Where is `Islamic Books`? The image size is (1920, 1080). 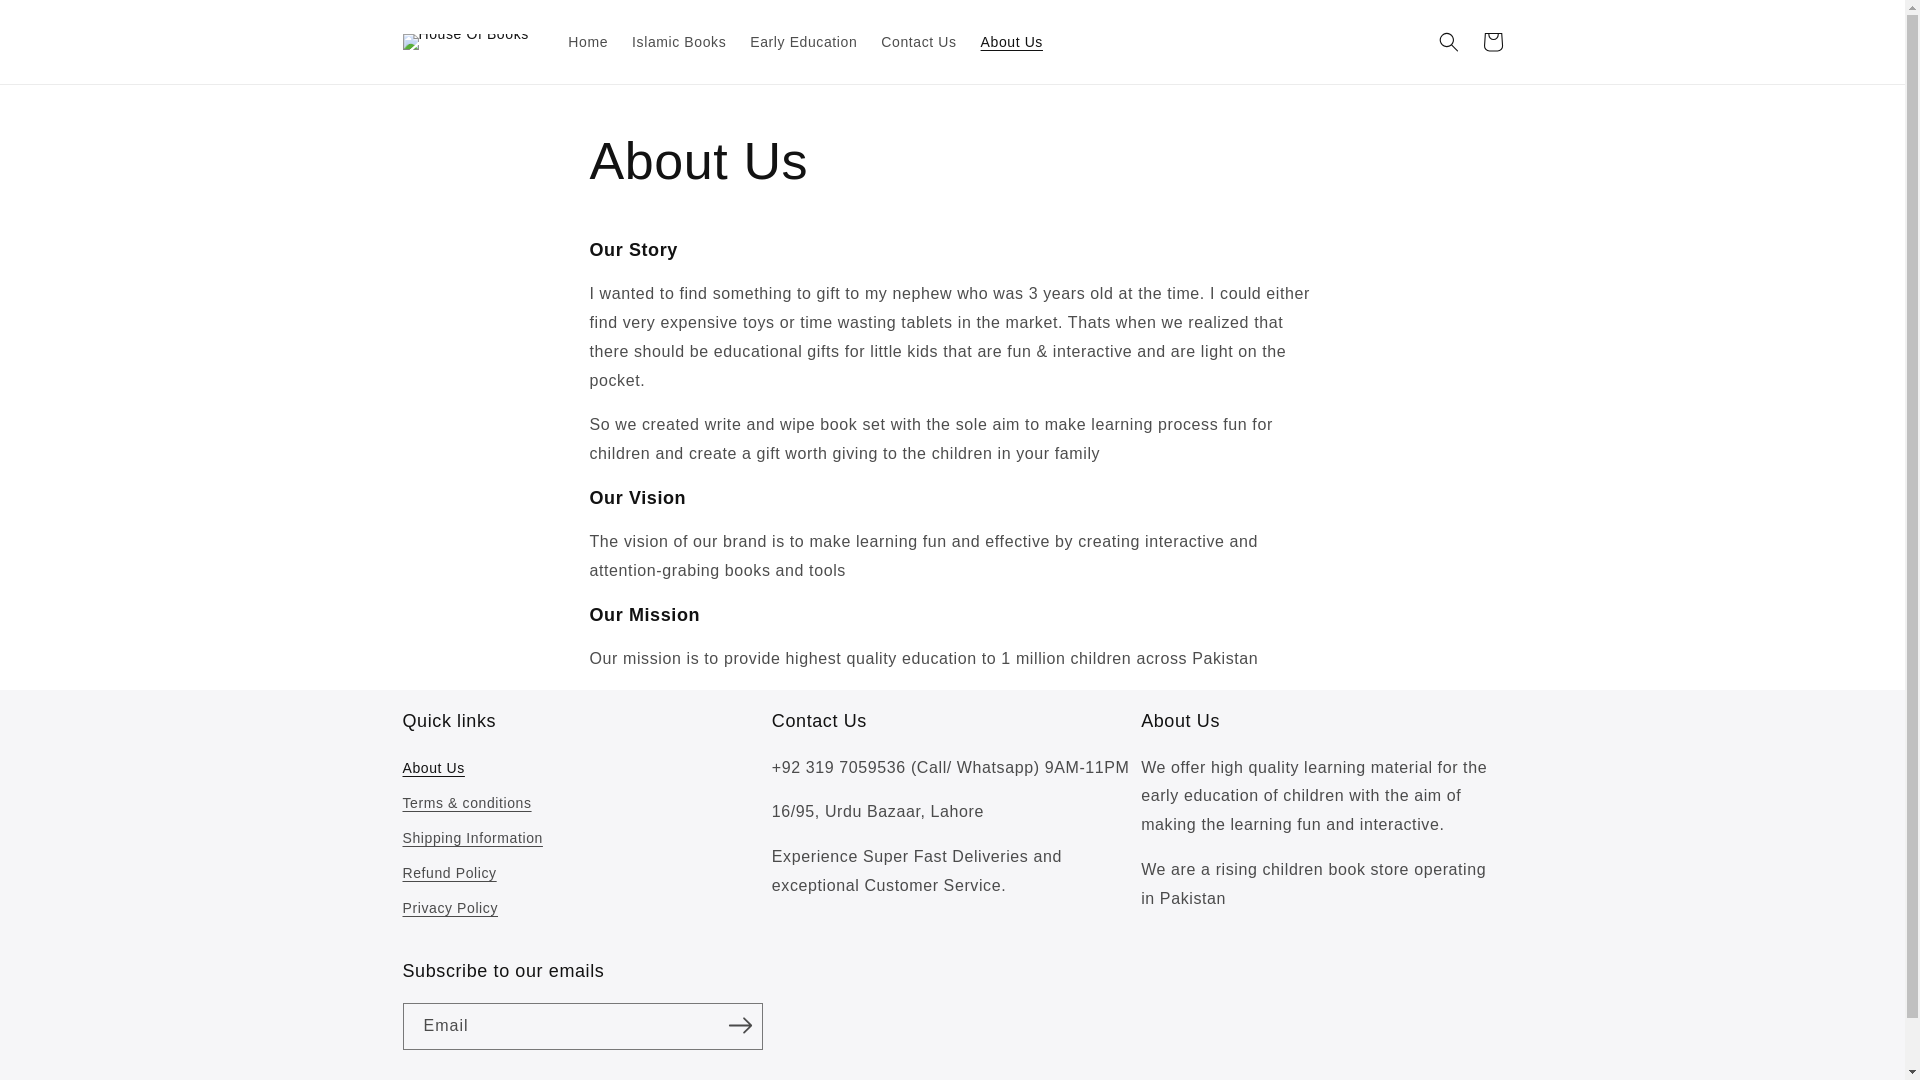 Islamic Books is located at coordinates (678, 41).